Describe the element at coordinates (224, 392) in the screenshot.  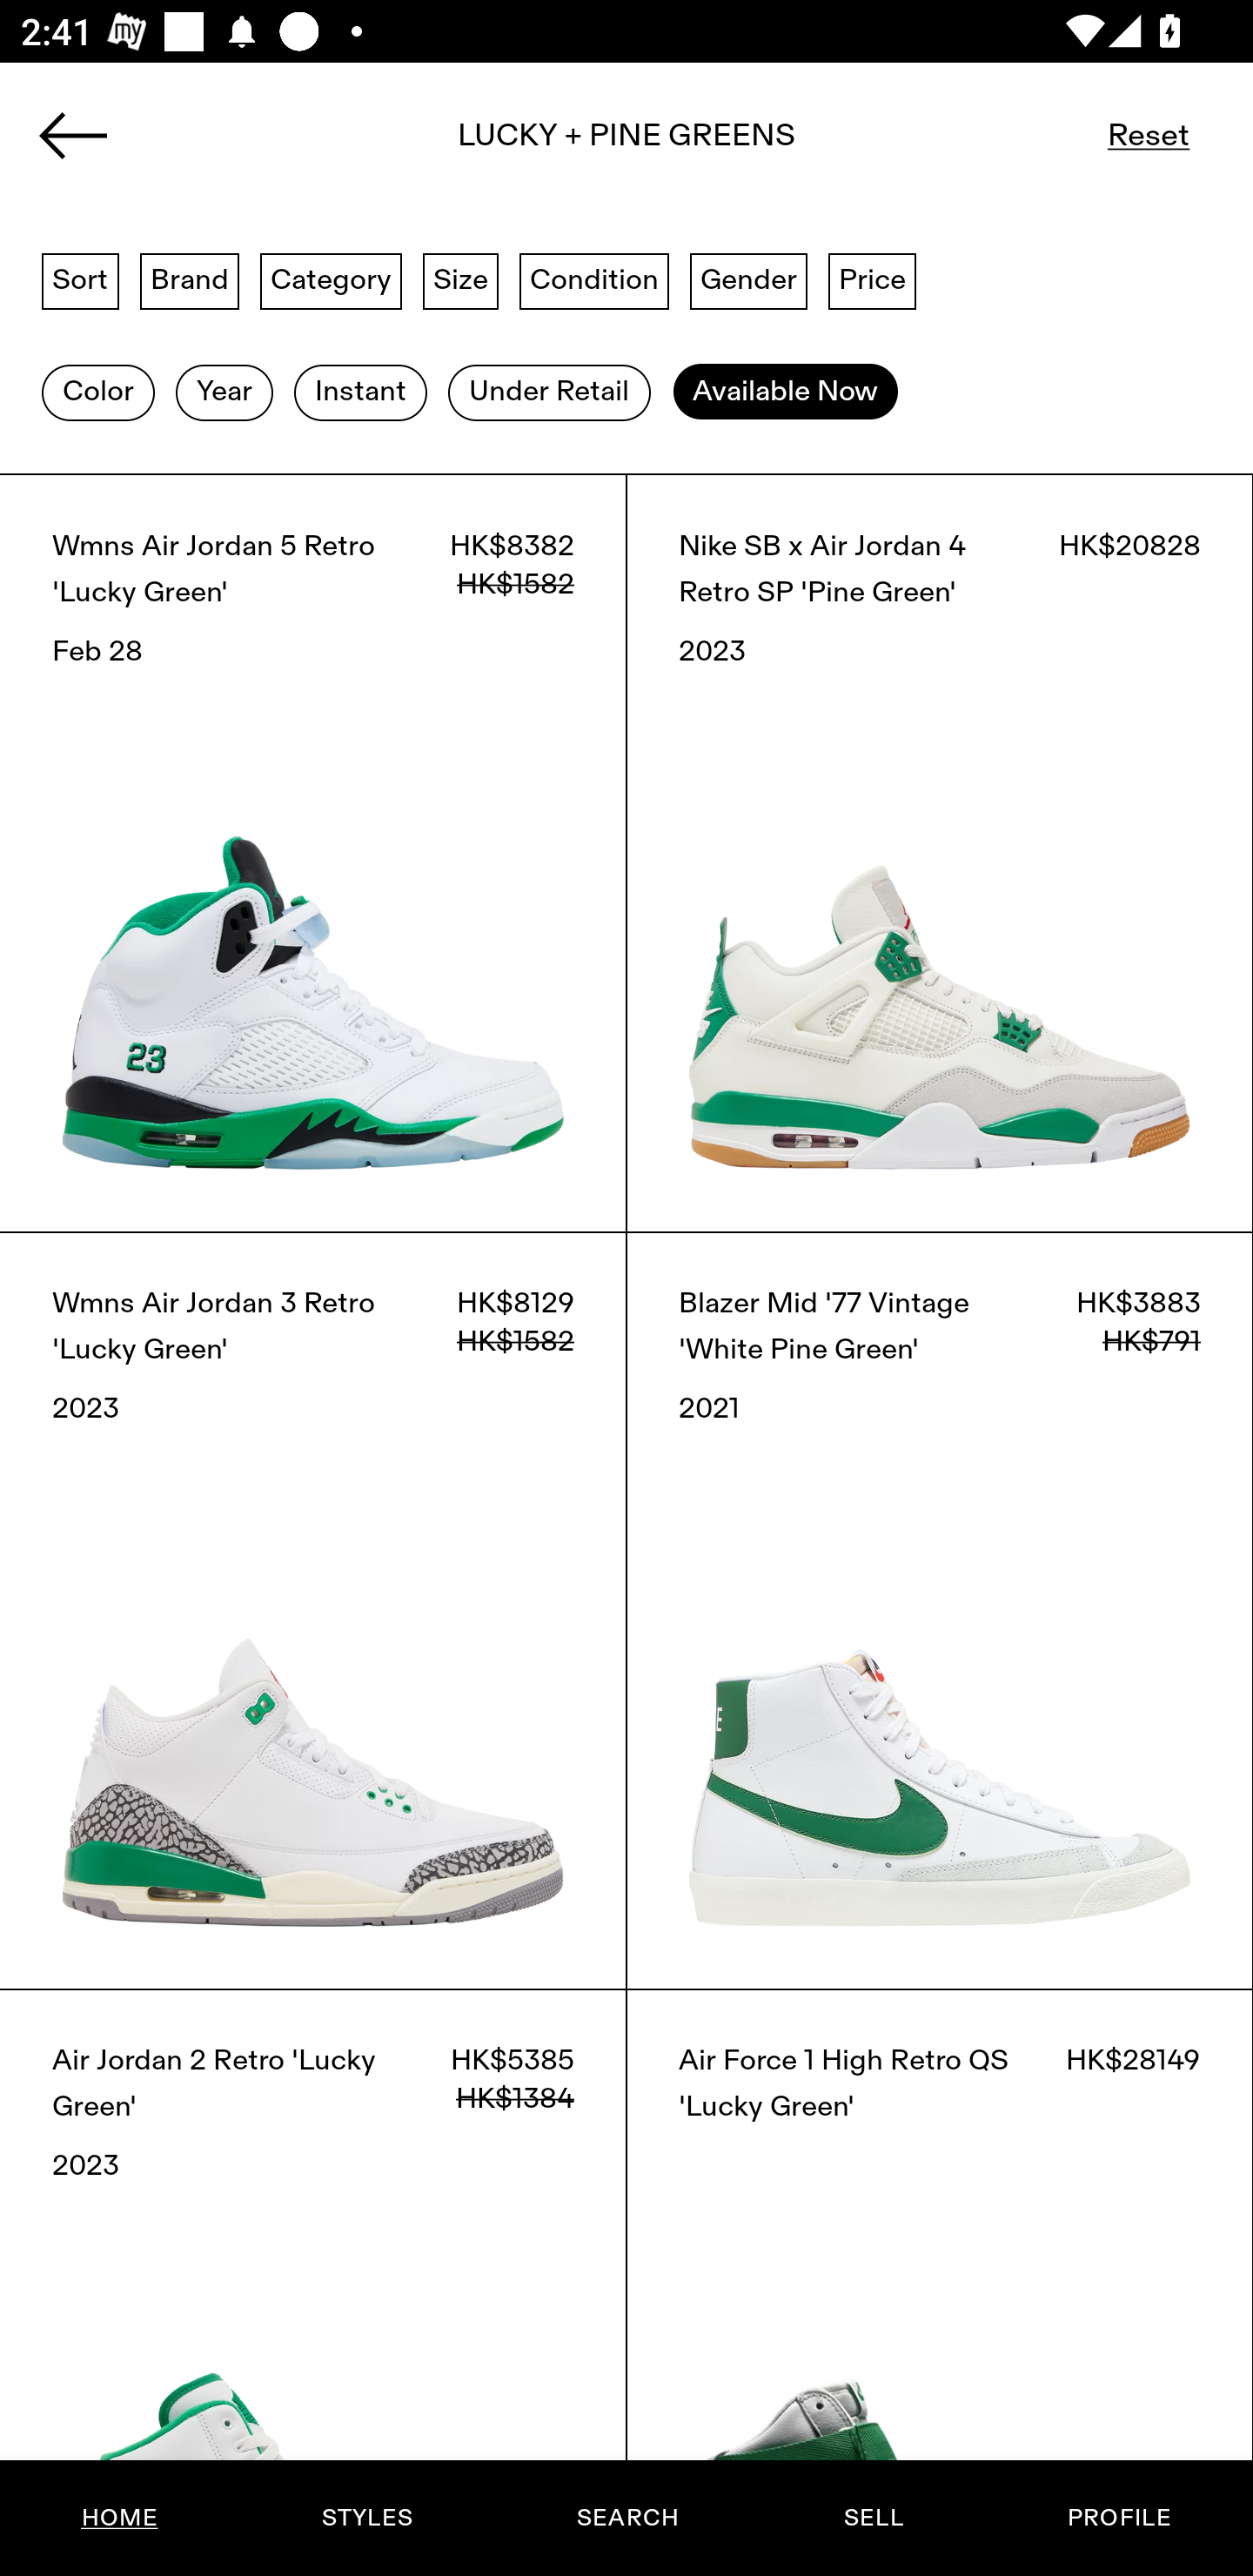
I see `Year` at that location.